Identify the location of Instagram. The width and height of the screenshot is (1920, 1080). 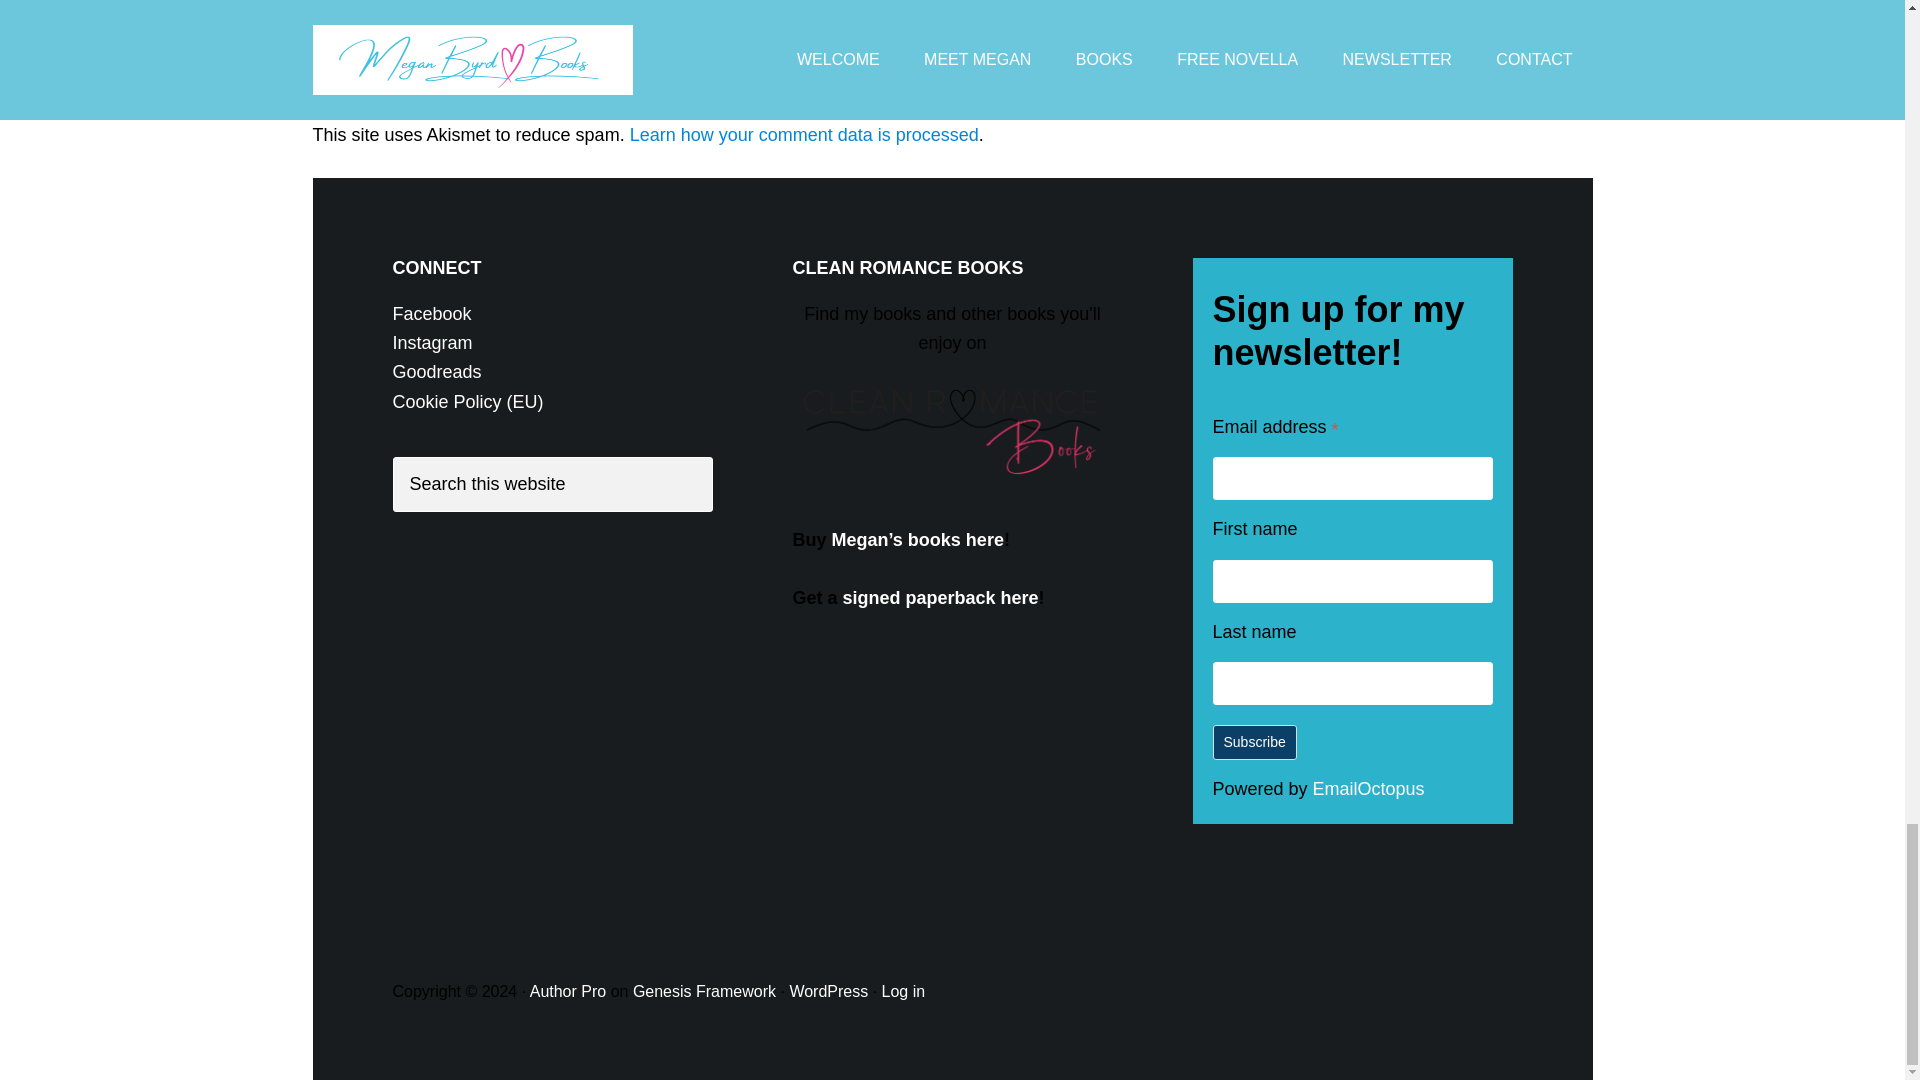
(432, 342).